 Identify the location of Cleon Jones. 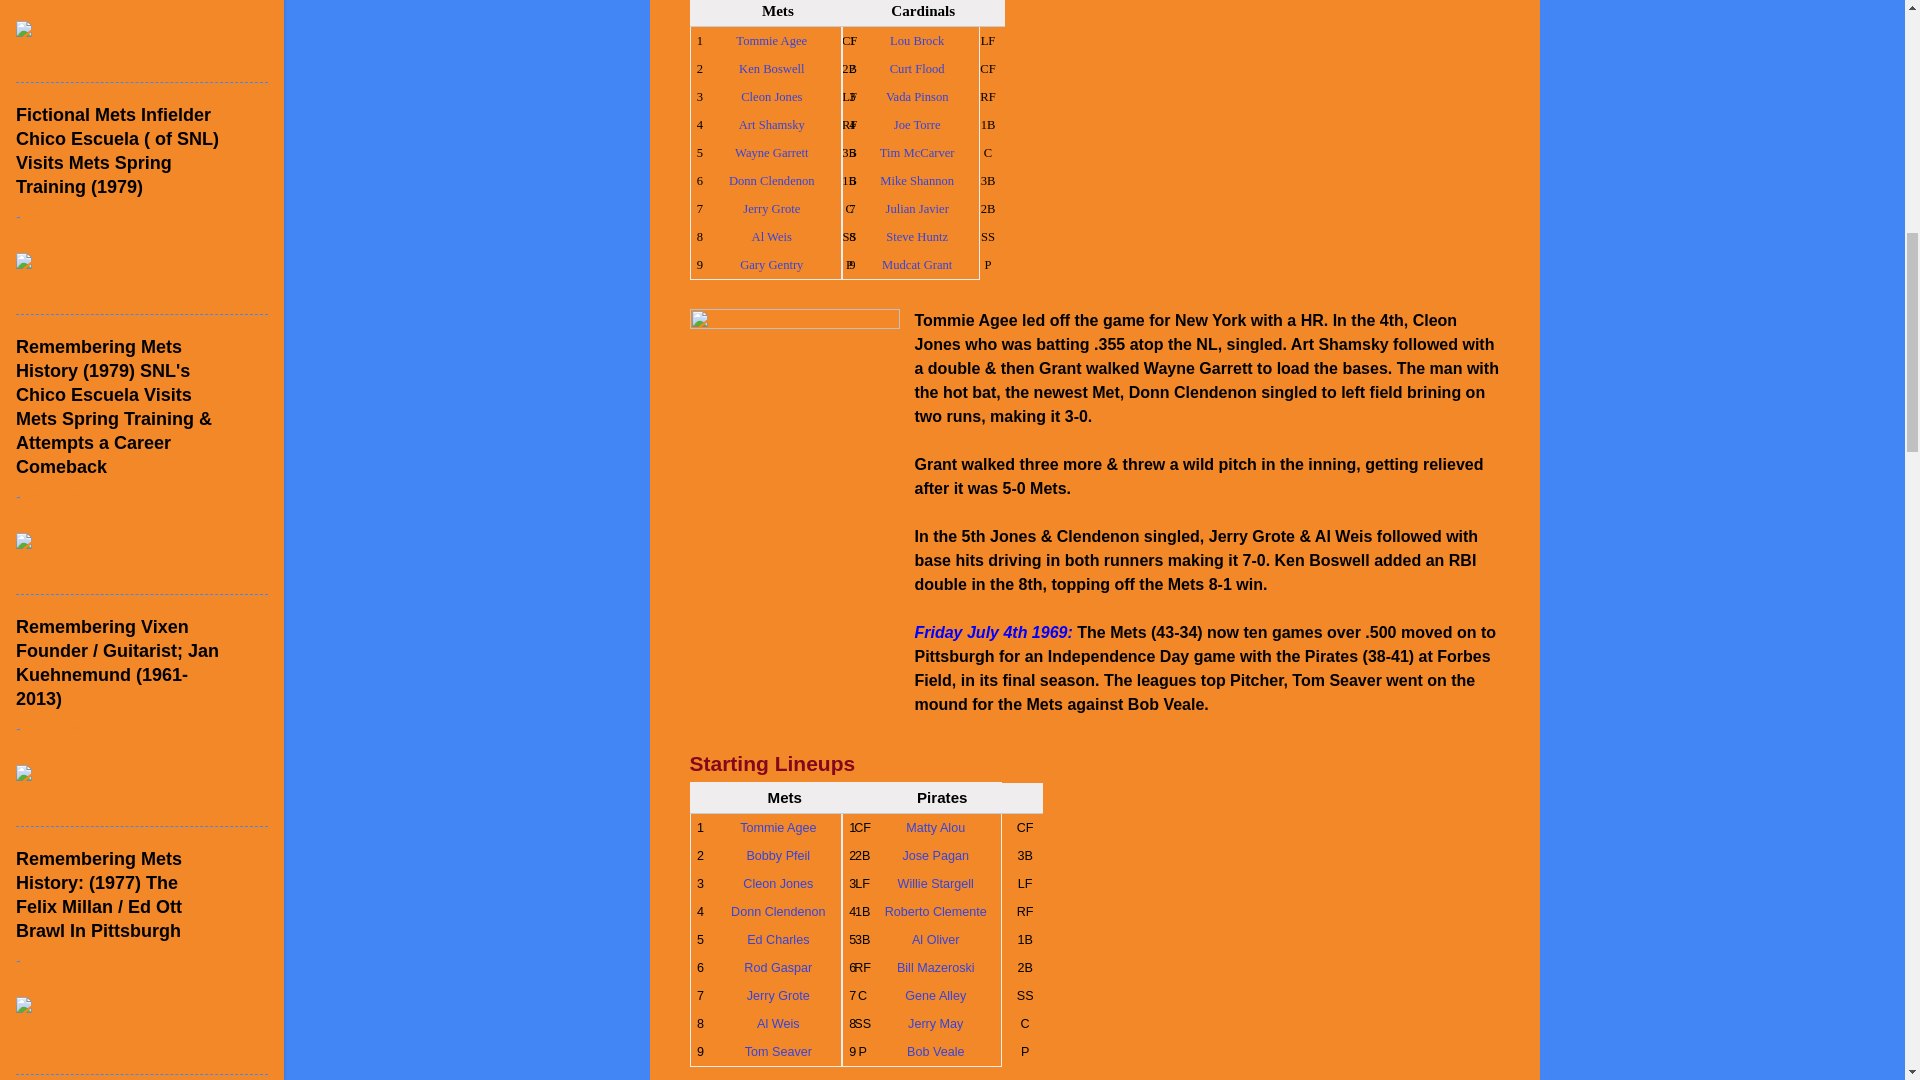
(772, 96).